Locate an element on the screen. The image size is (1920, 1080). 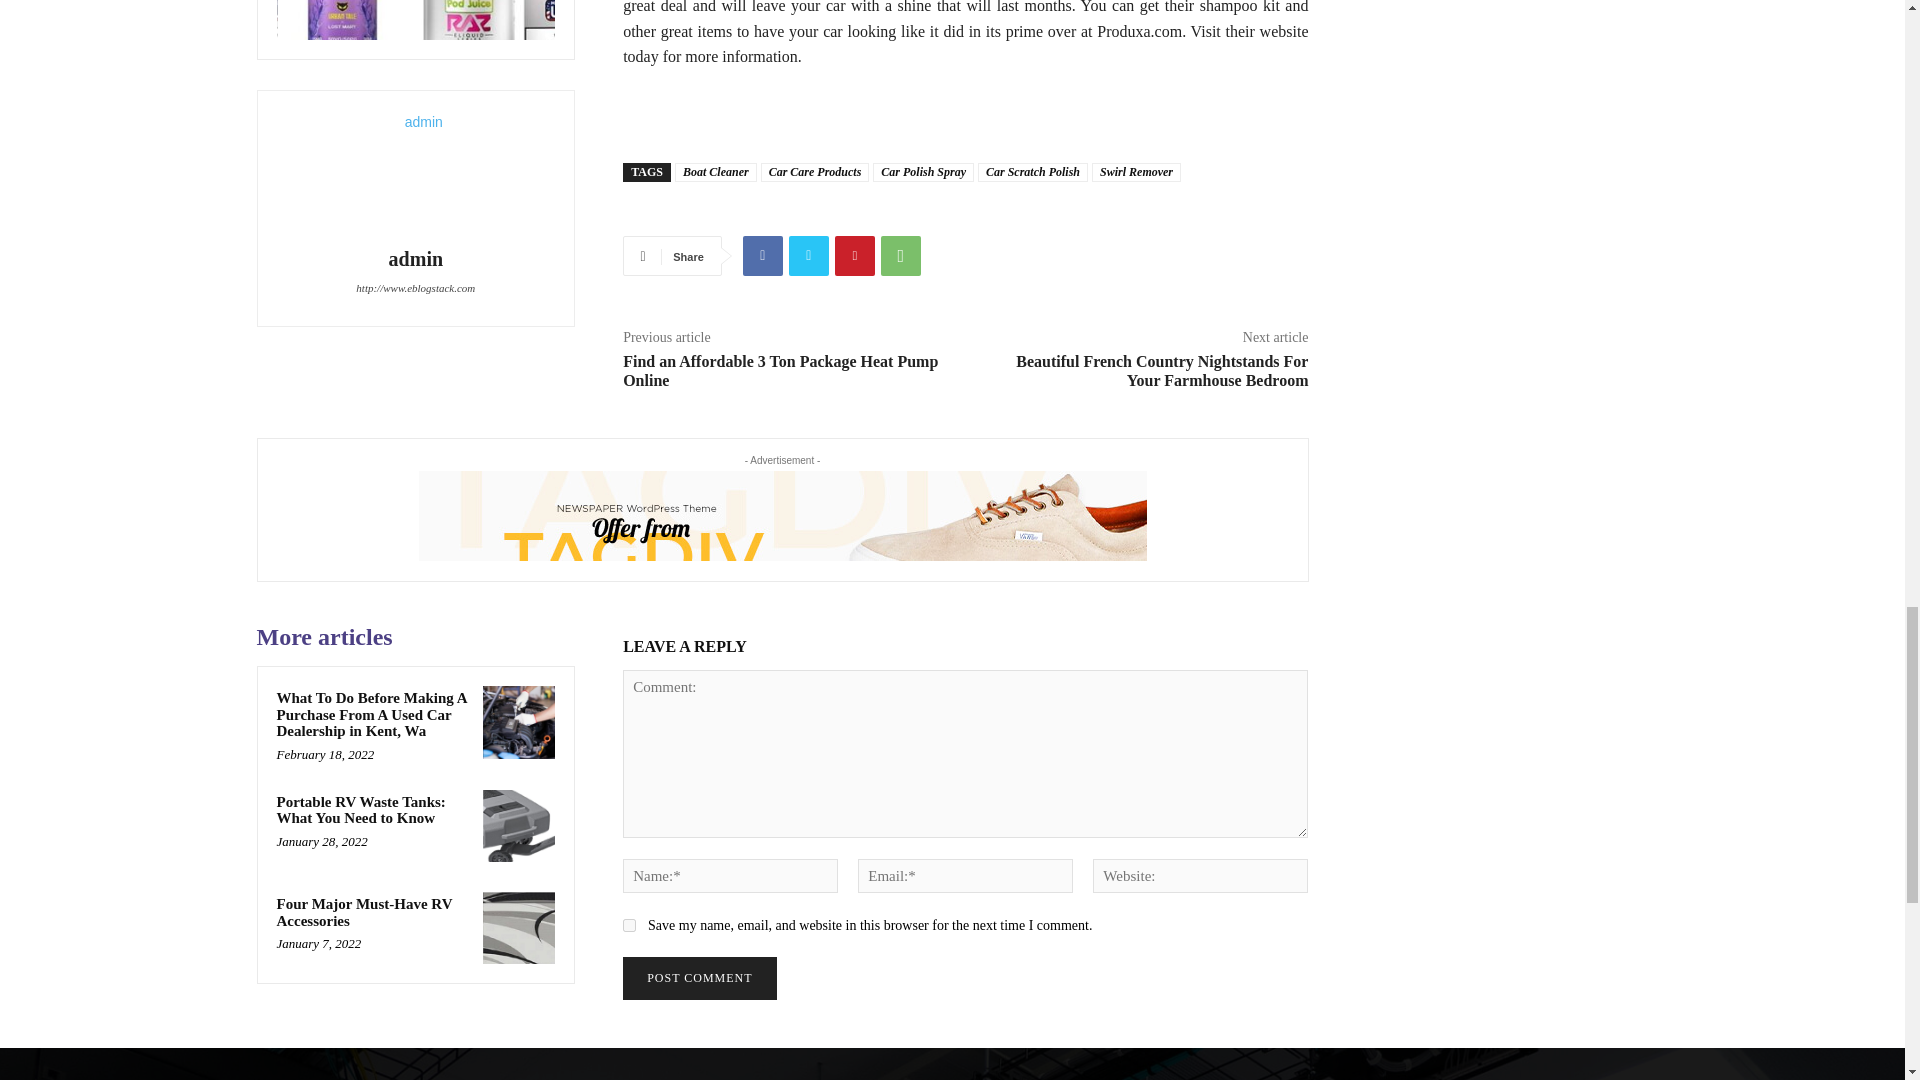
Post Comment is located at coordinates (698, 978).